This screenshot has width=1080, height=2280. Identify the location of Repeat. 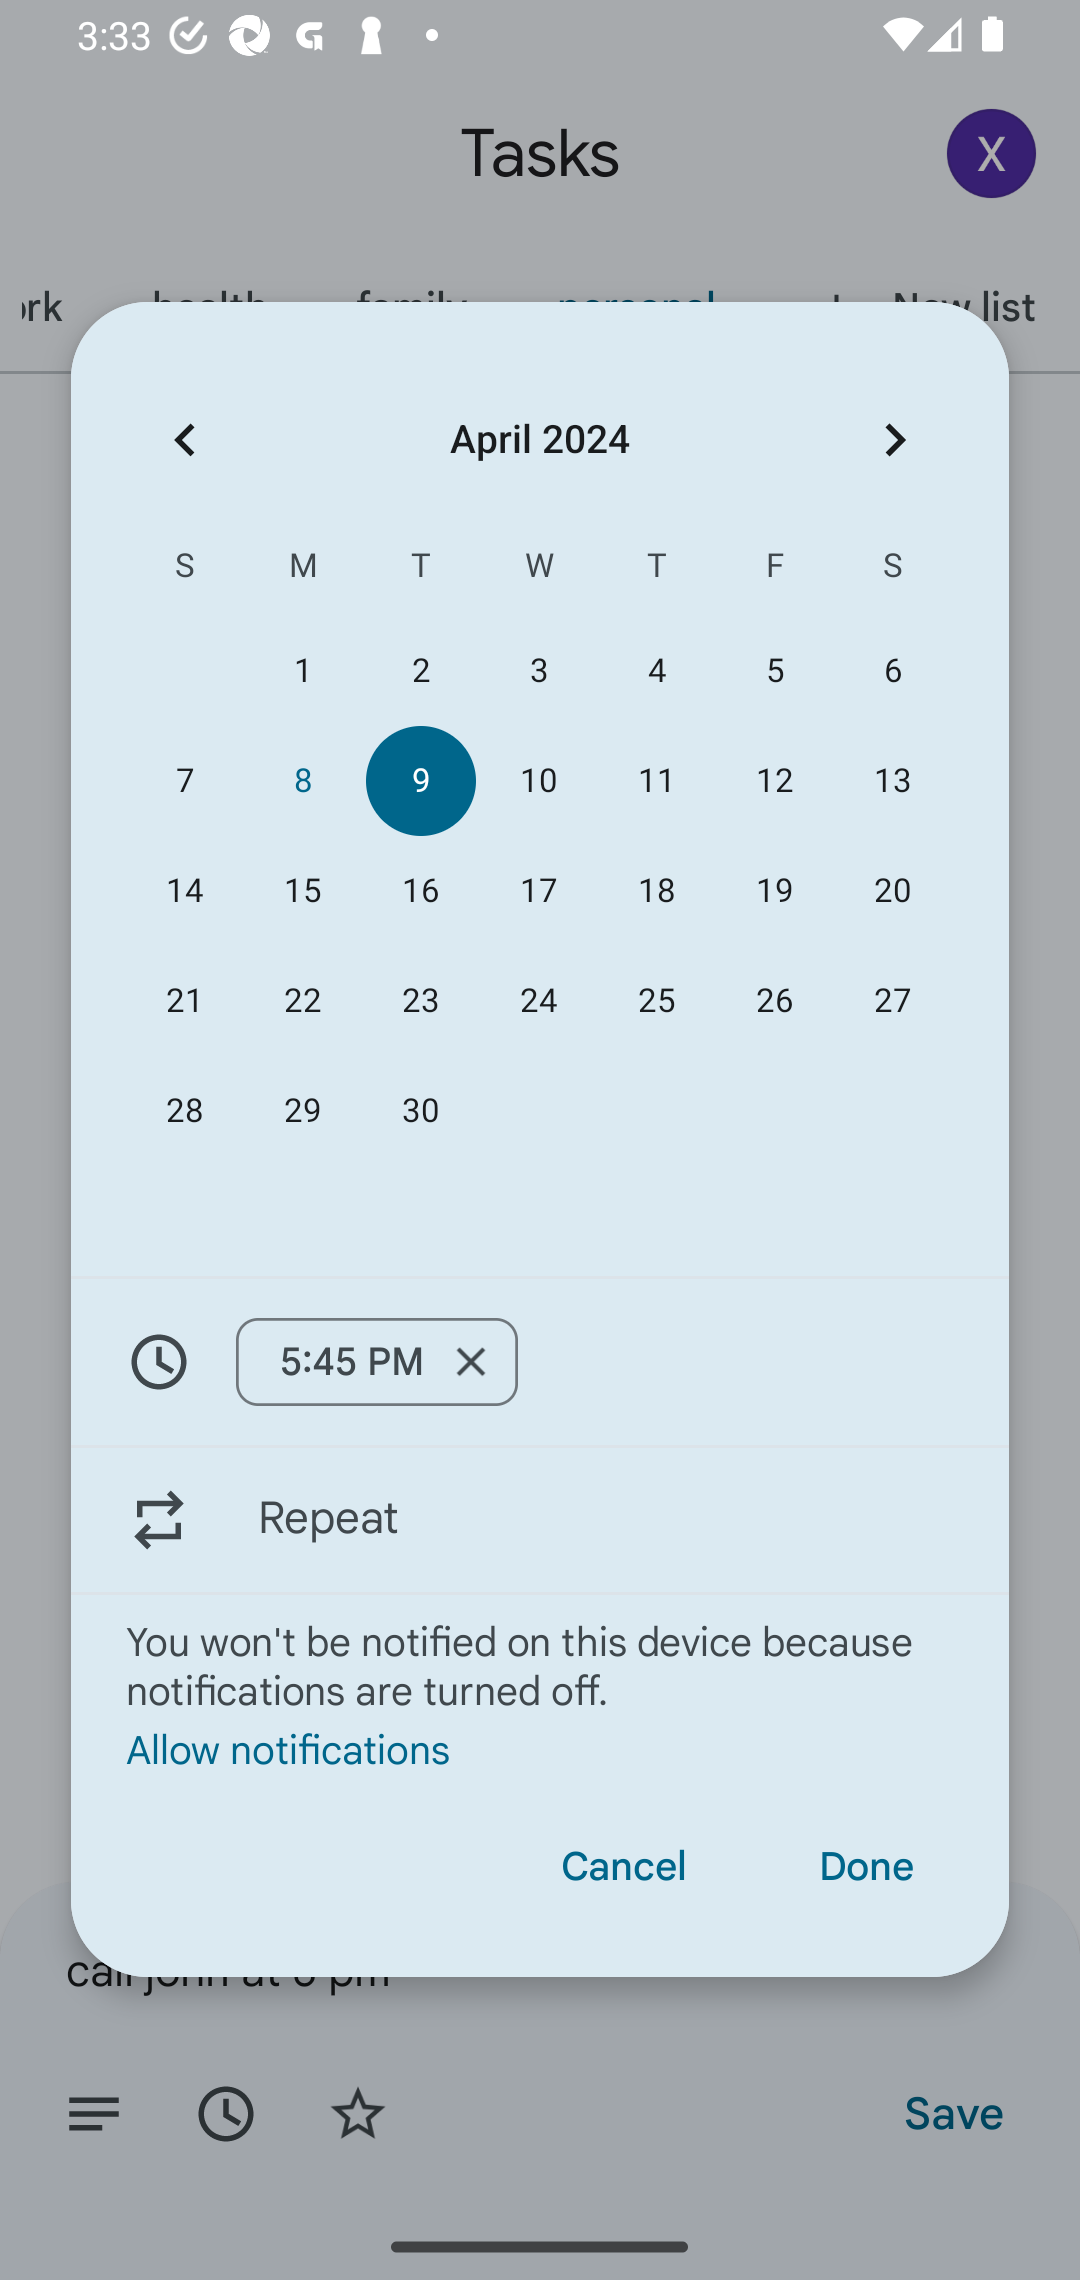
(540, 1519).